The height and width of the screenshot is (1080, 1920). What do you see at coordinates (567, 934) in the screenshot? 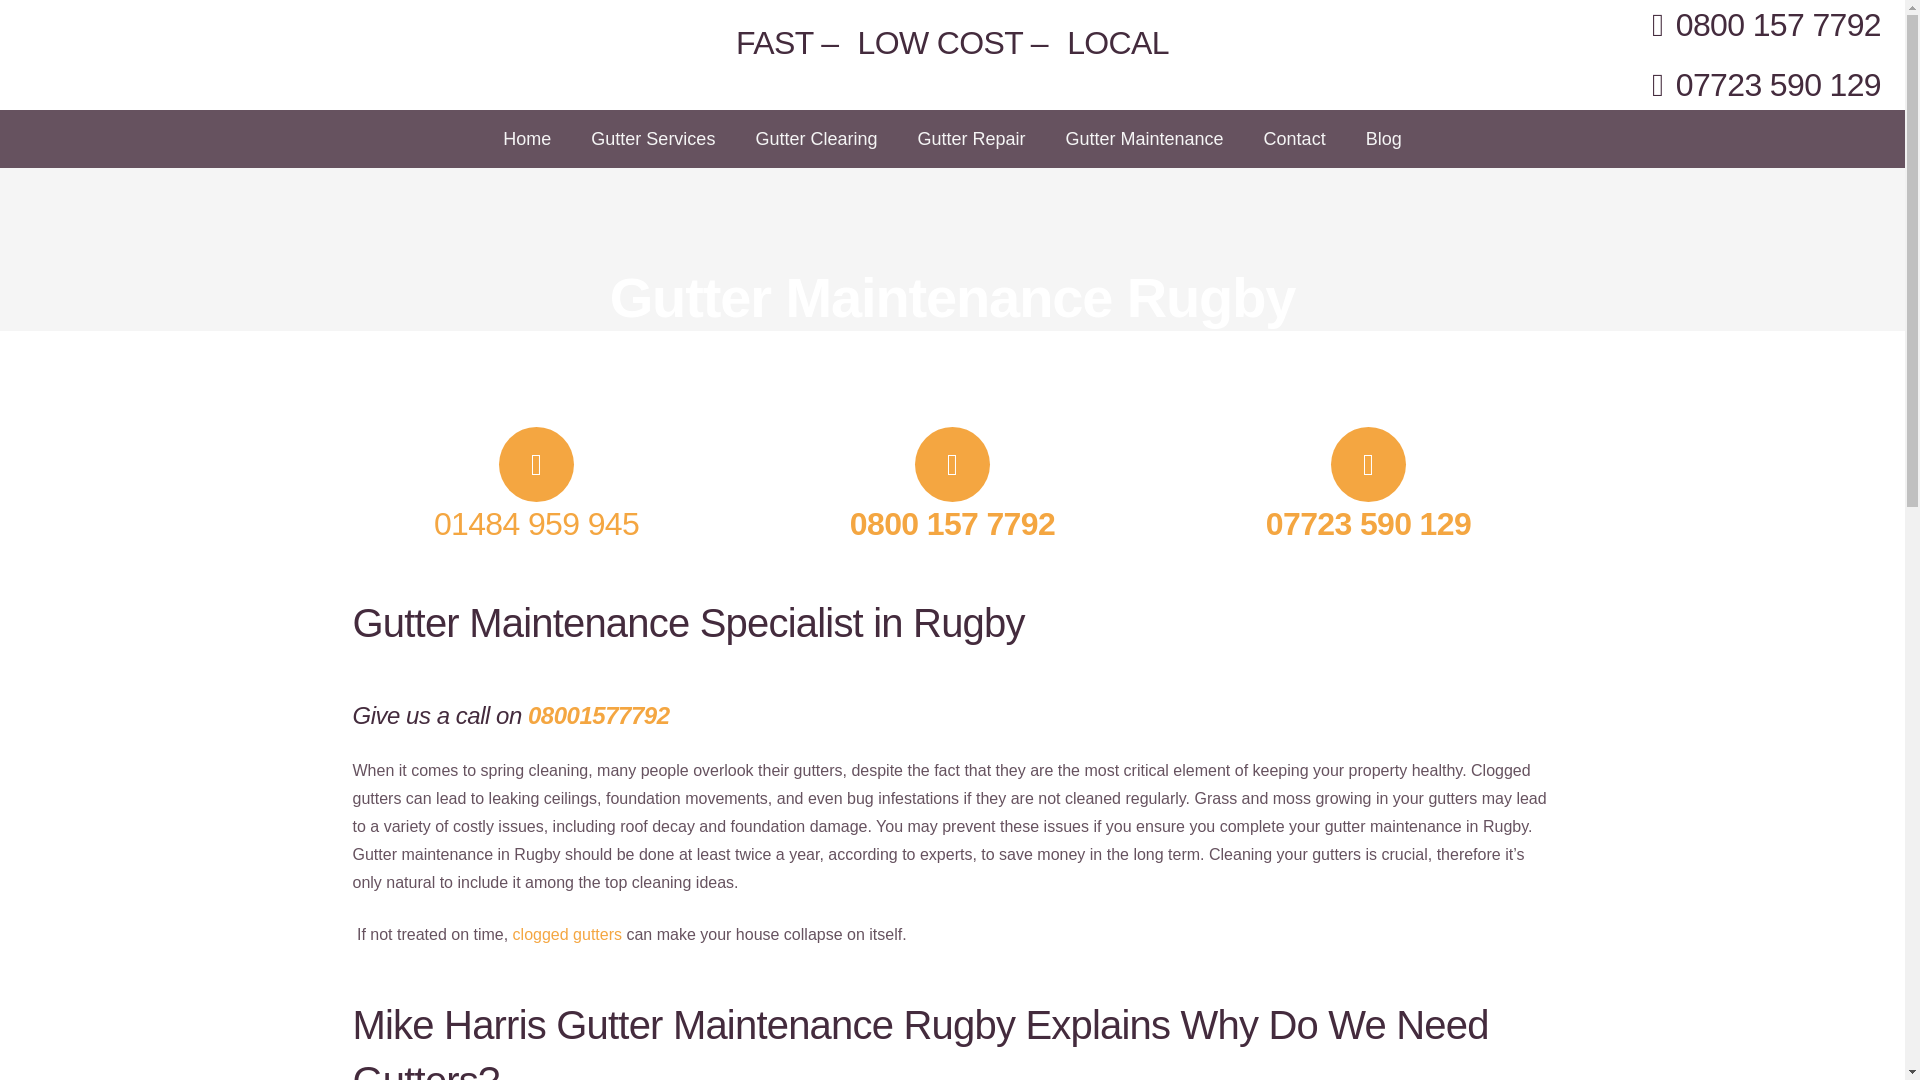
I see `clogged gutters` at bounding box center [567, 934].